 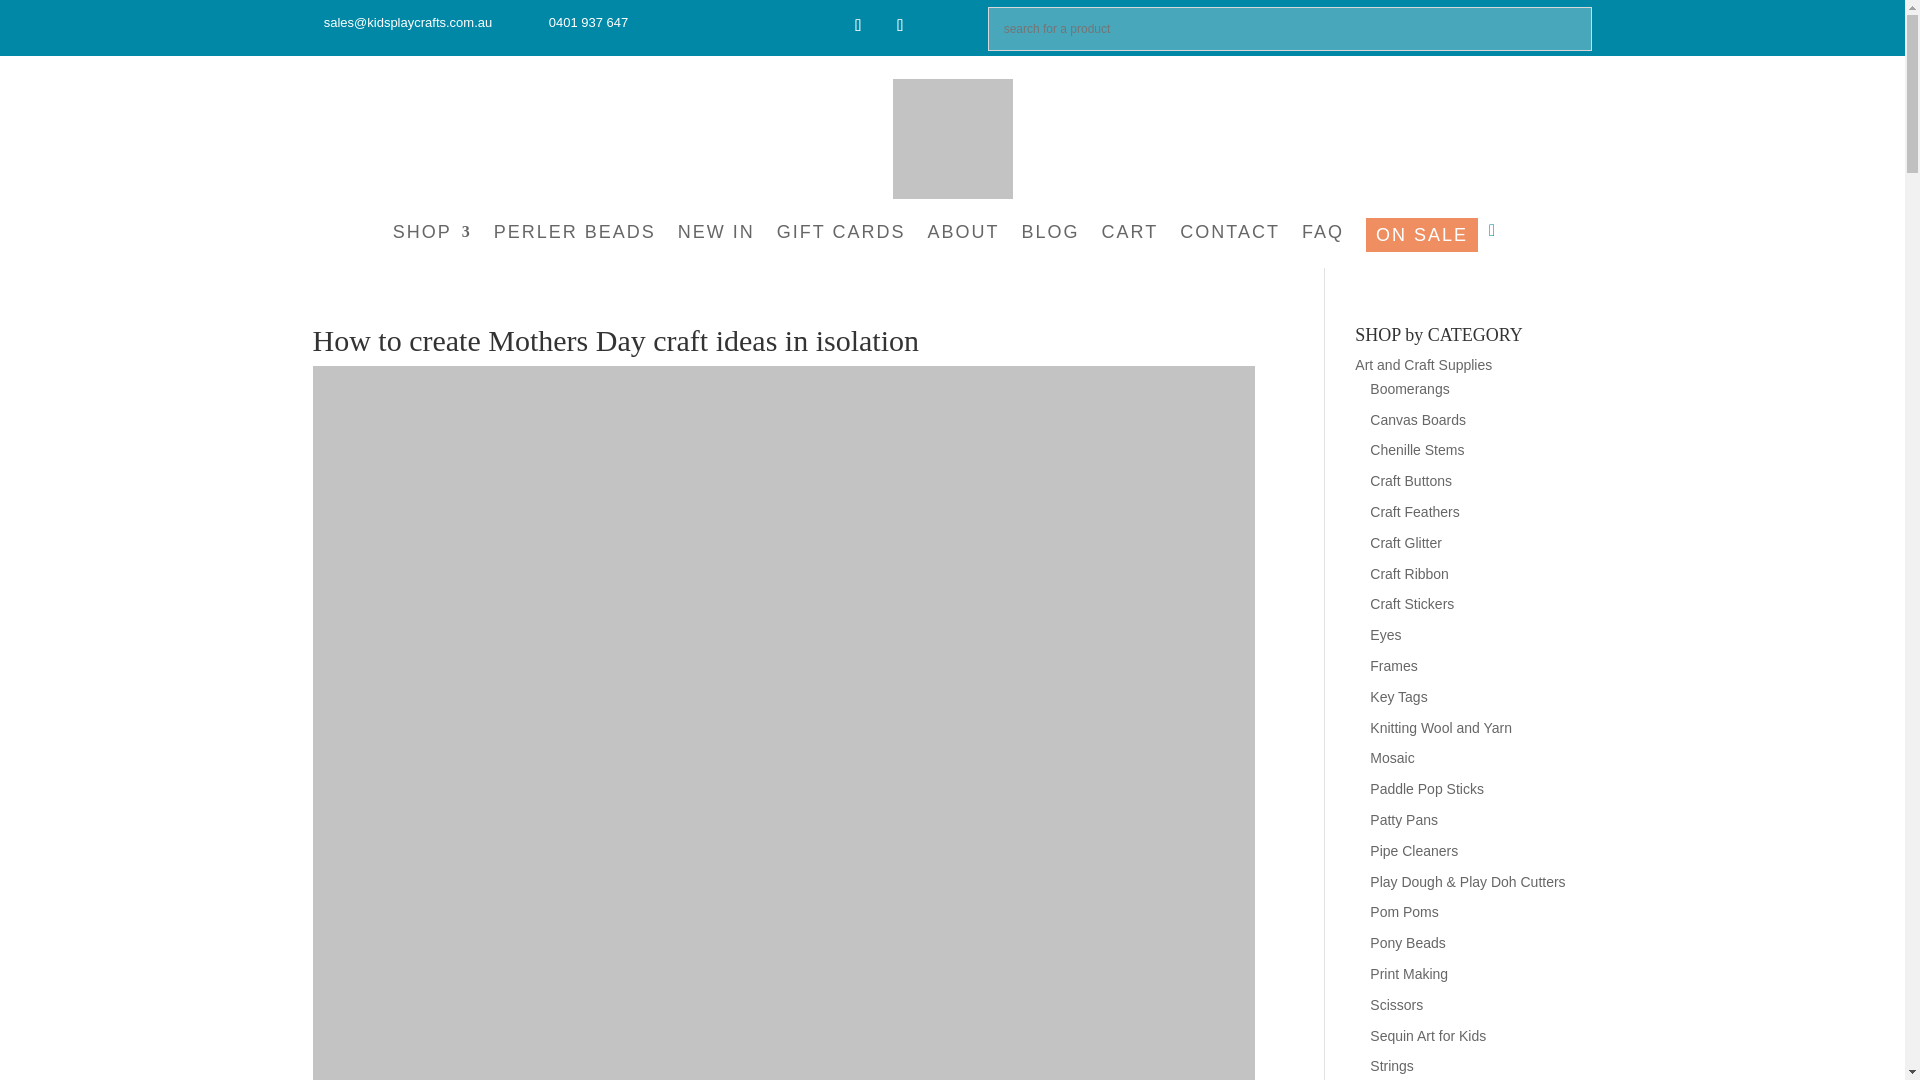 What do you see at coordinates (858, 26) in the screenshot?
I see `Follow on Facebook` at bounding box center [858, 26].